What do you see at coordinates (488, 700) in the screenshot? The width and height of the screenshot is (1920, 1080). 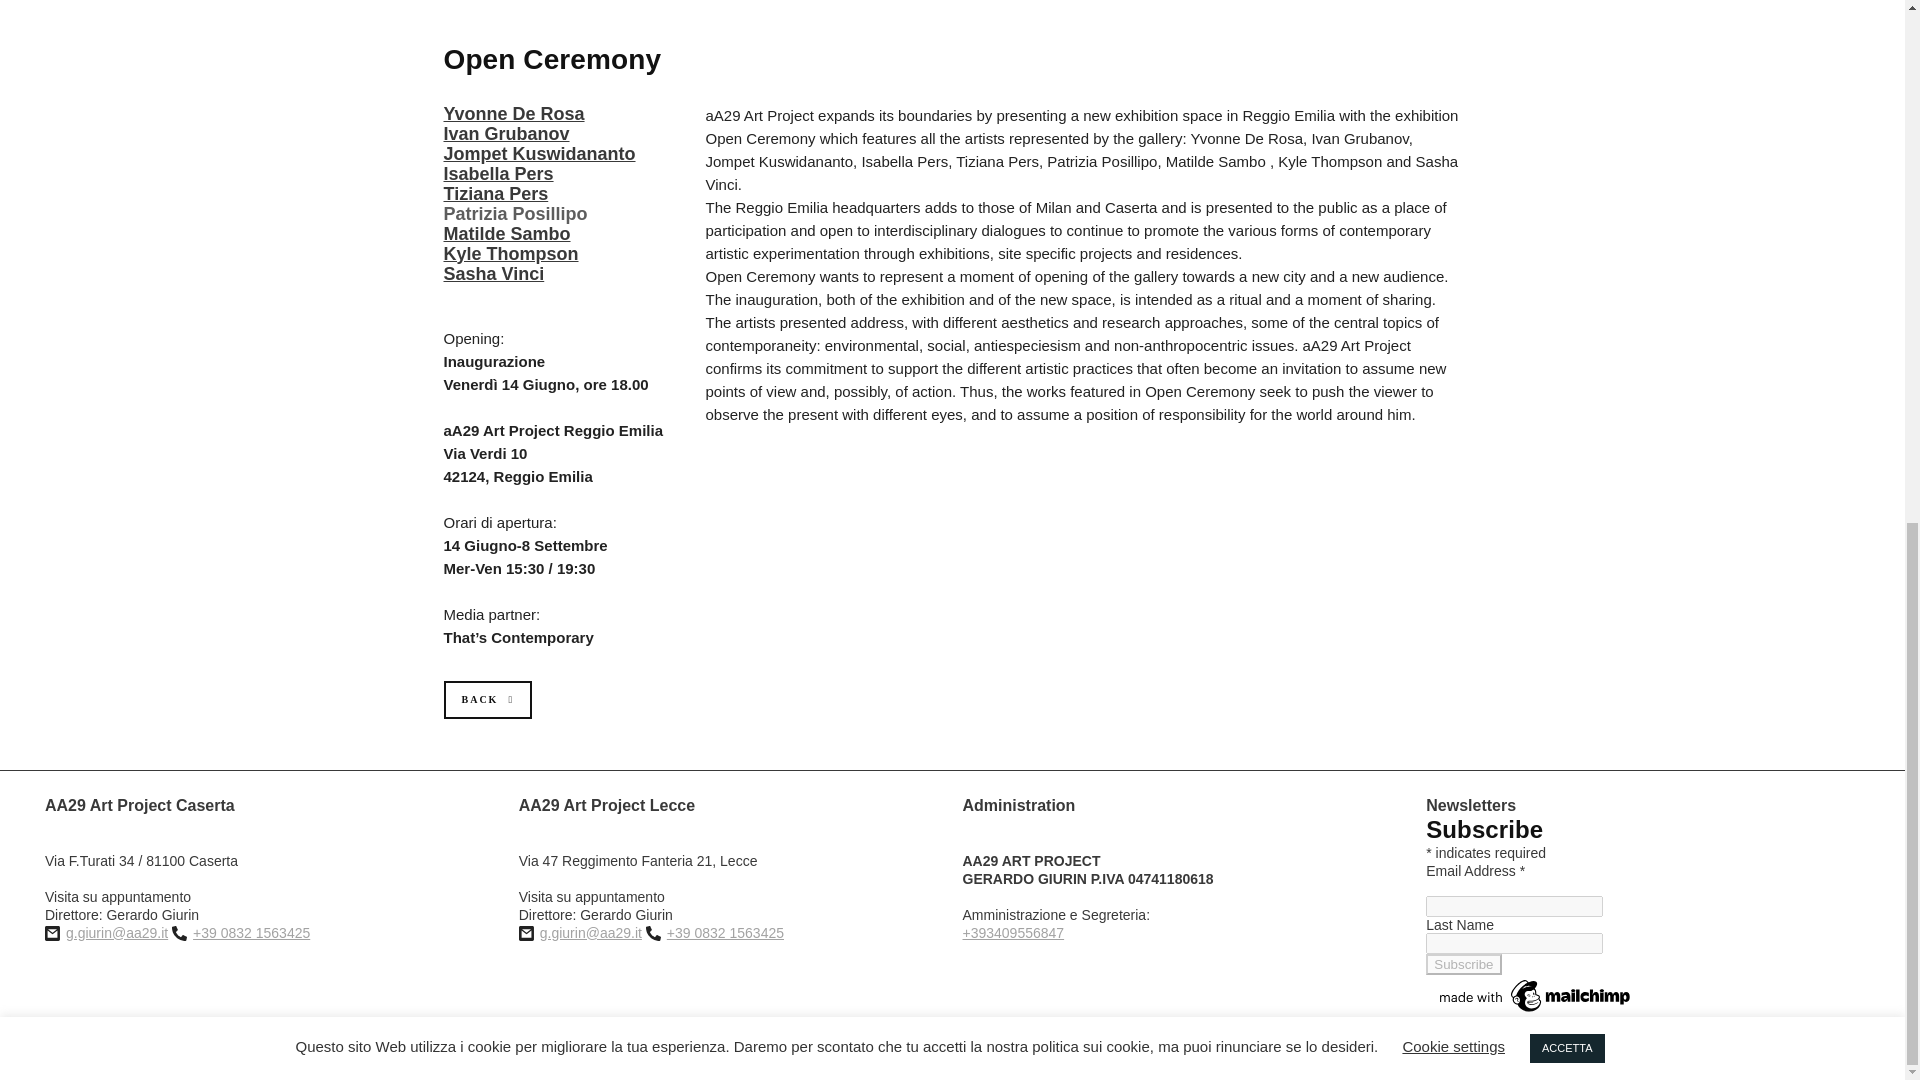 I see `BACK` at bounding box center [488, 700].